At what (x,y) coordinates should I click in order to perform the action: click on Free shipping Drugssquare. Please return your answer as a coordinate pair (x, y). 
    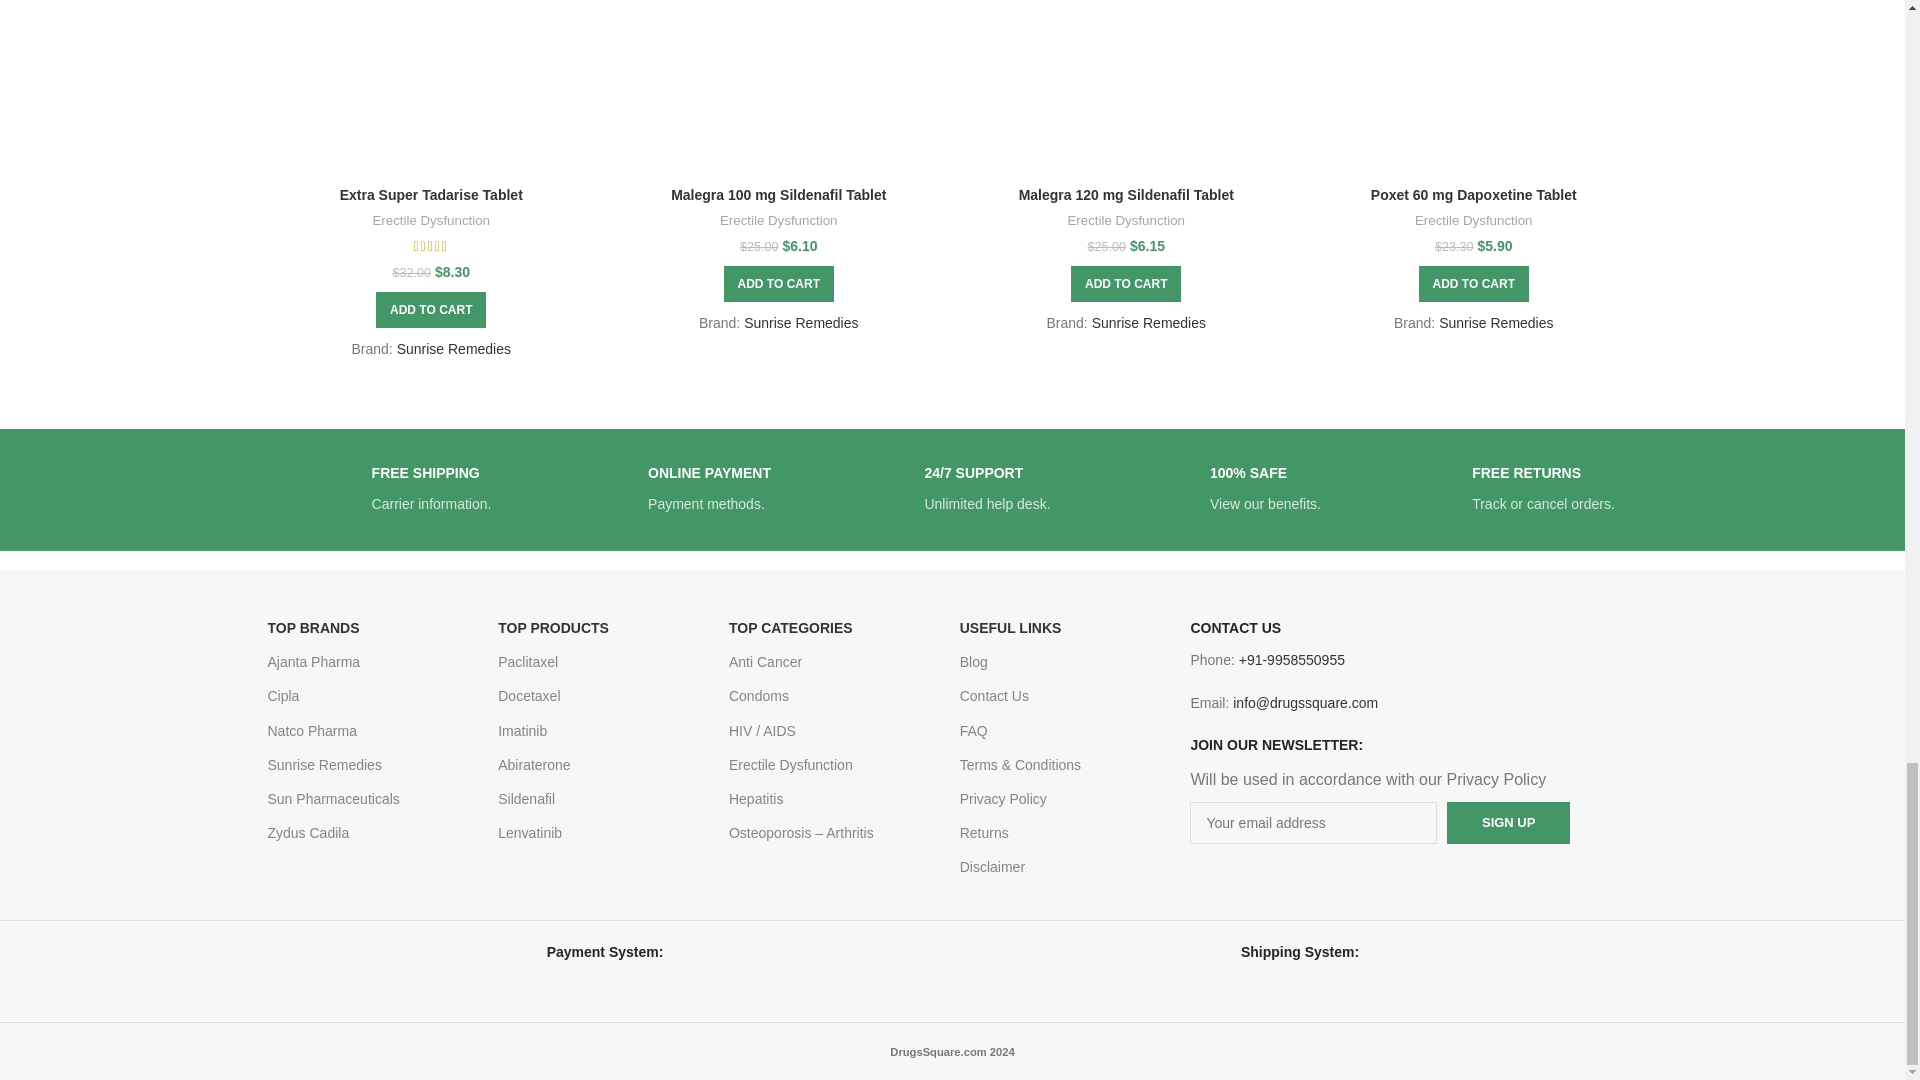
    Looking at the image, I should click on (326, 489).